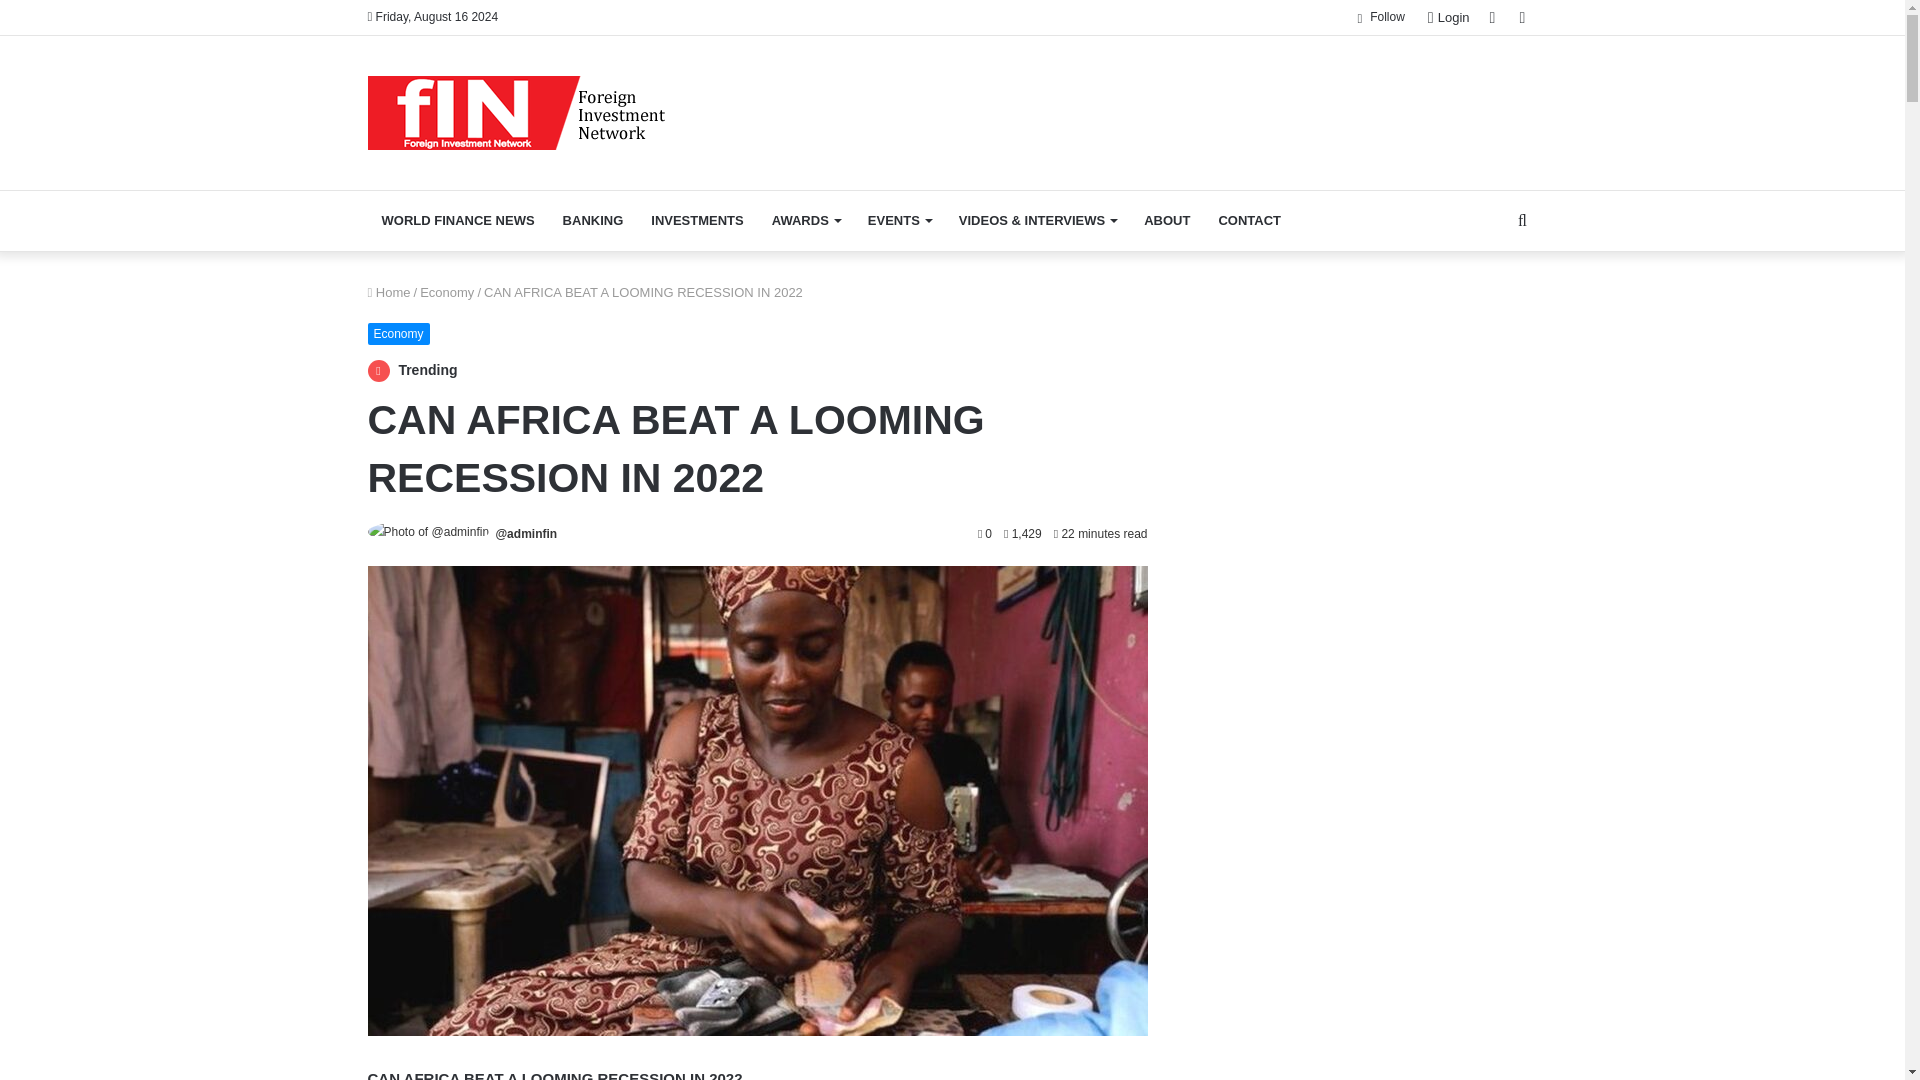 This screenshot has width=1920, height=1080. I want to click on CONTACT, so click(1248, 220).